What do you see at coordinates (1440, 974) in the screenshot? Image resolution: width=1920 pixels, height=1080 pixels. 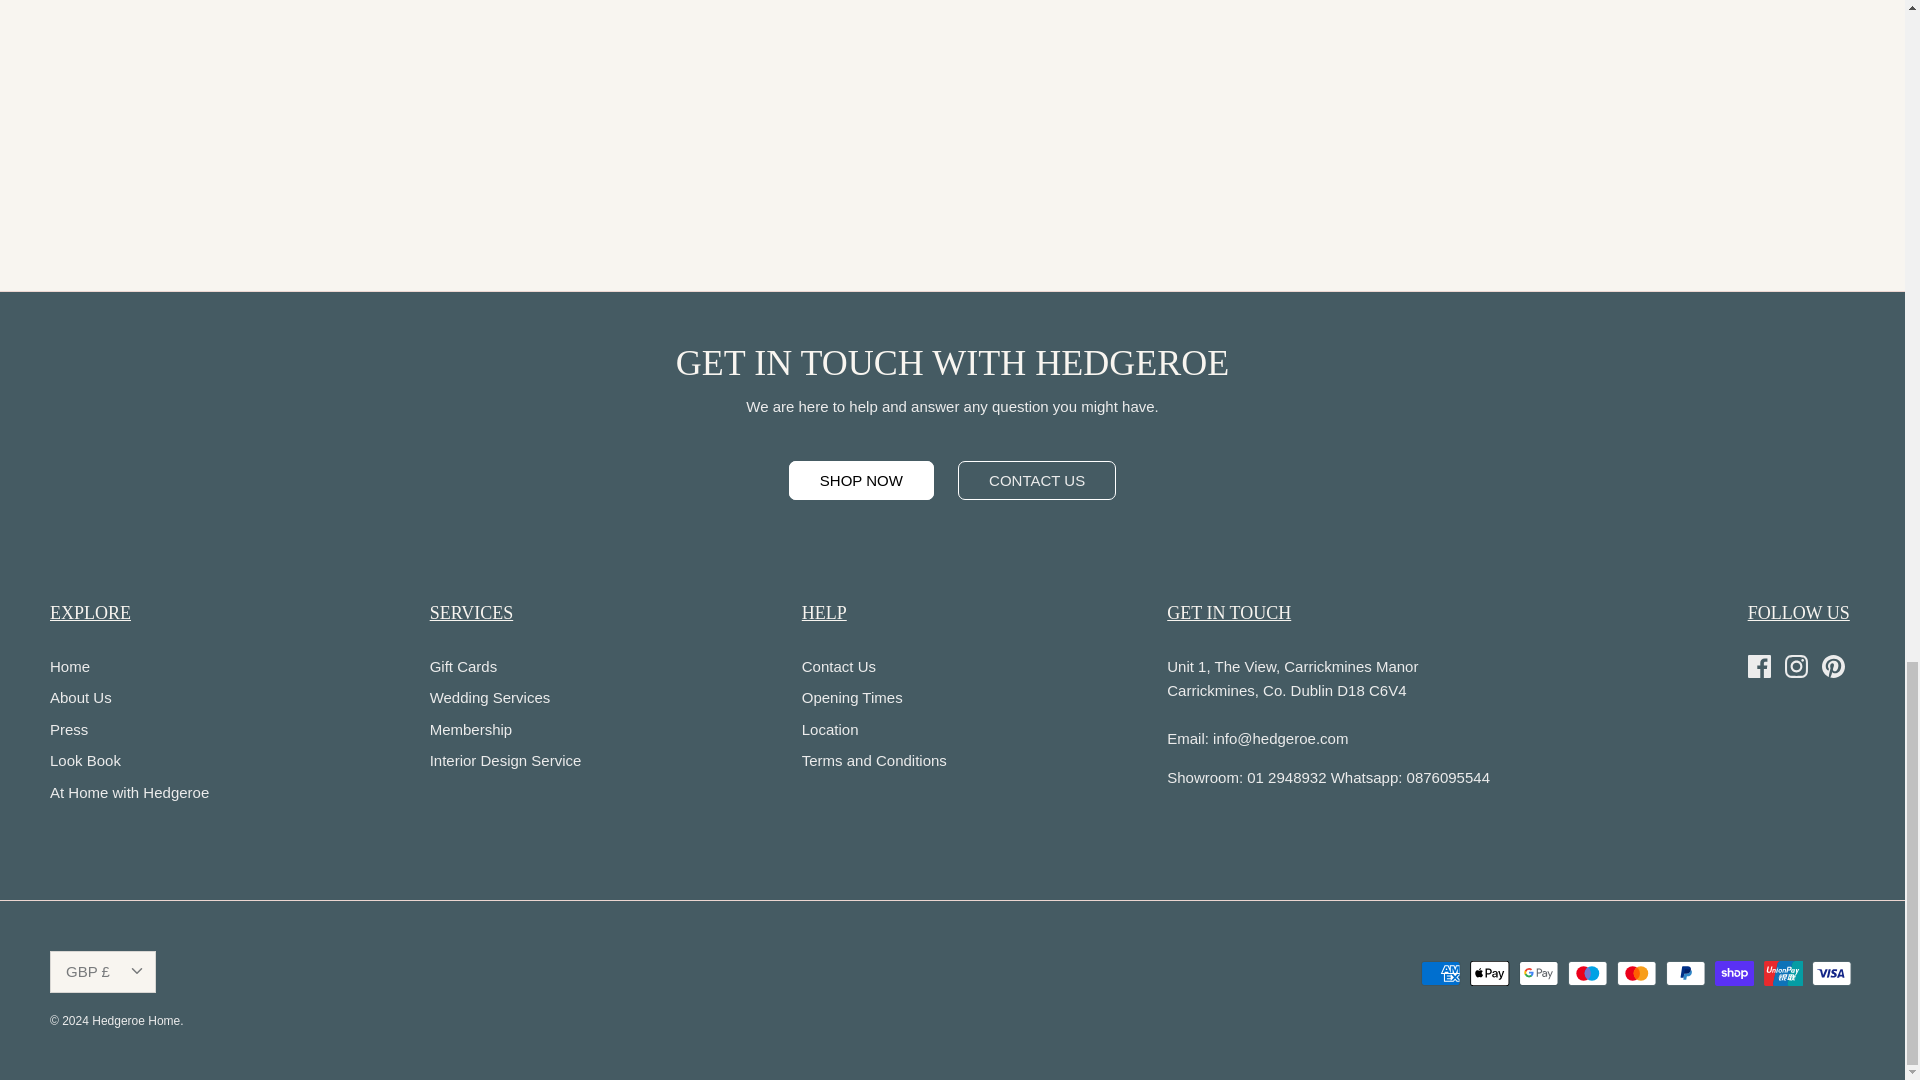 I see `American Express` at bounding box center [1440, 974].